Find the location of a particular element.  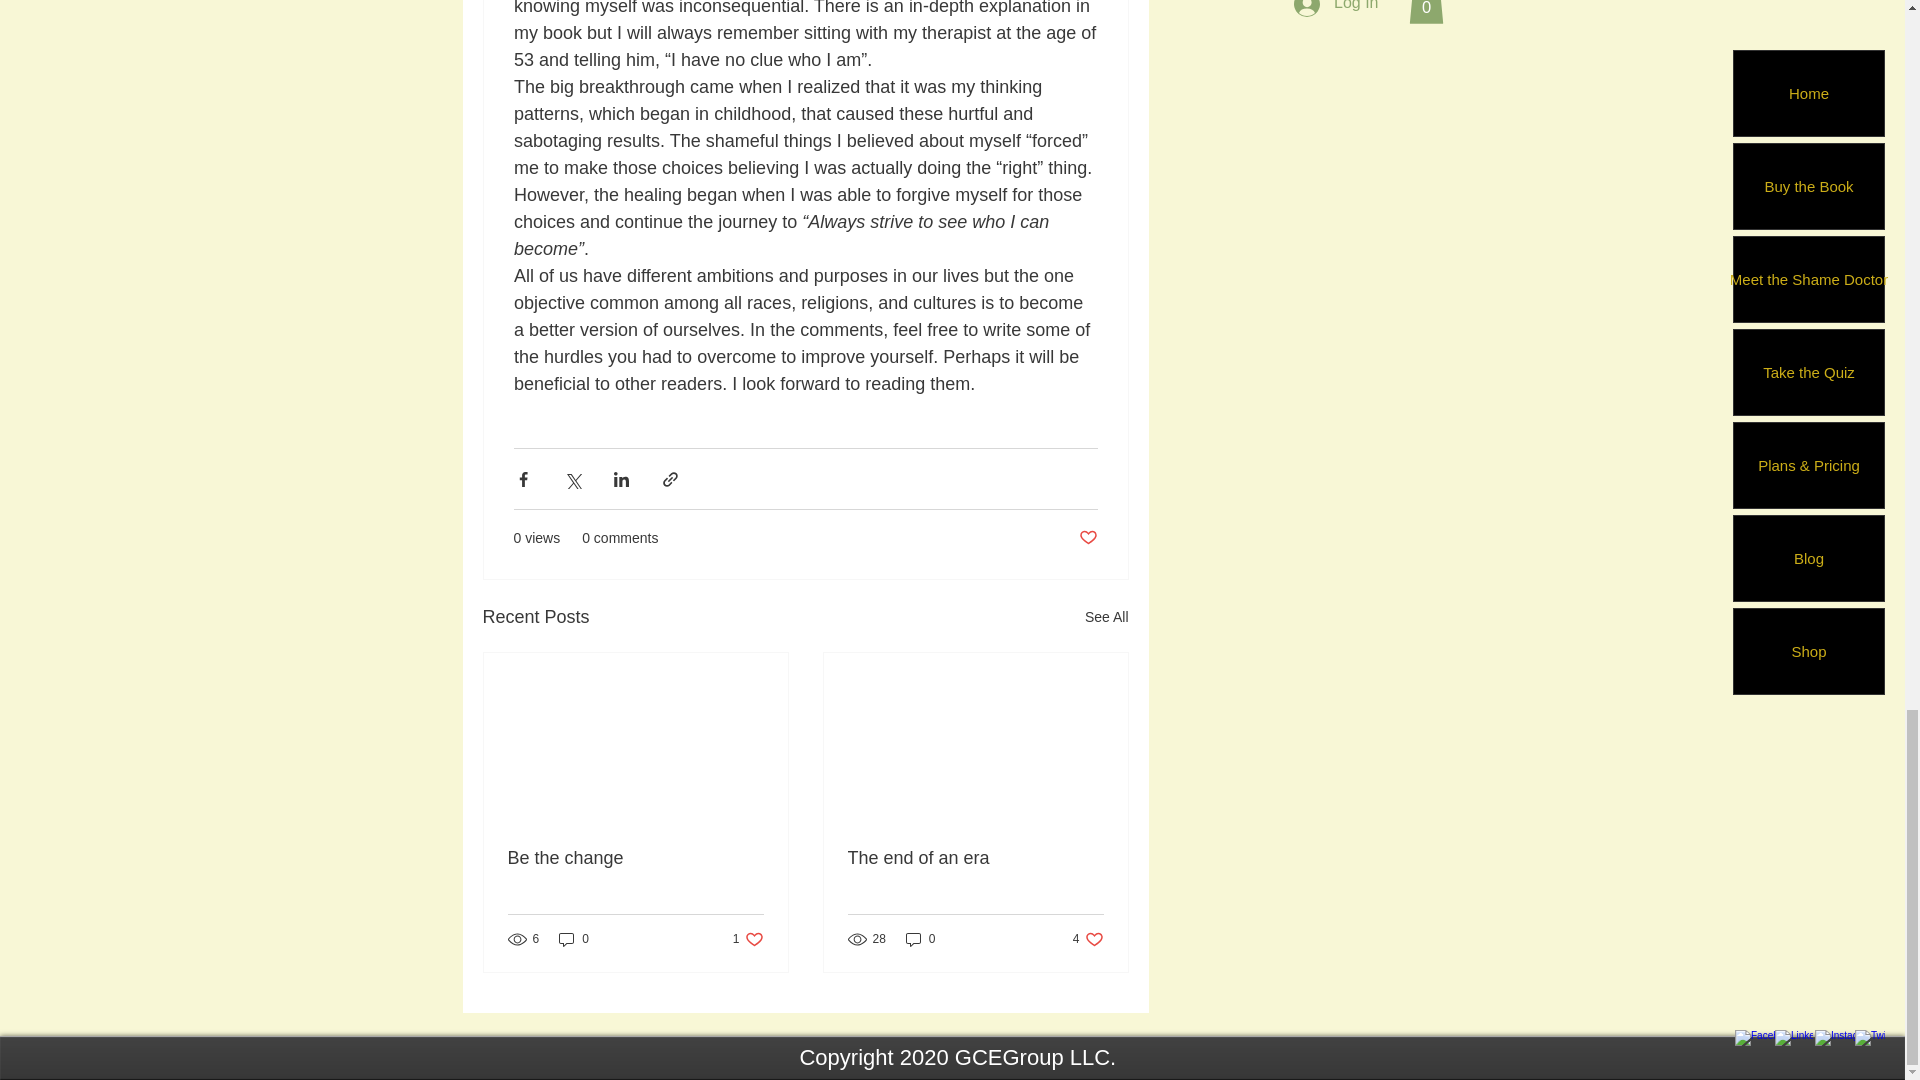

Post not marked as liked is located at coordinates (748, 939).